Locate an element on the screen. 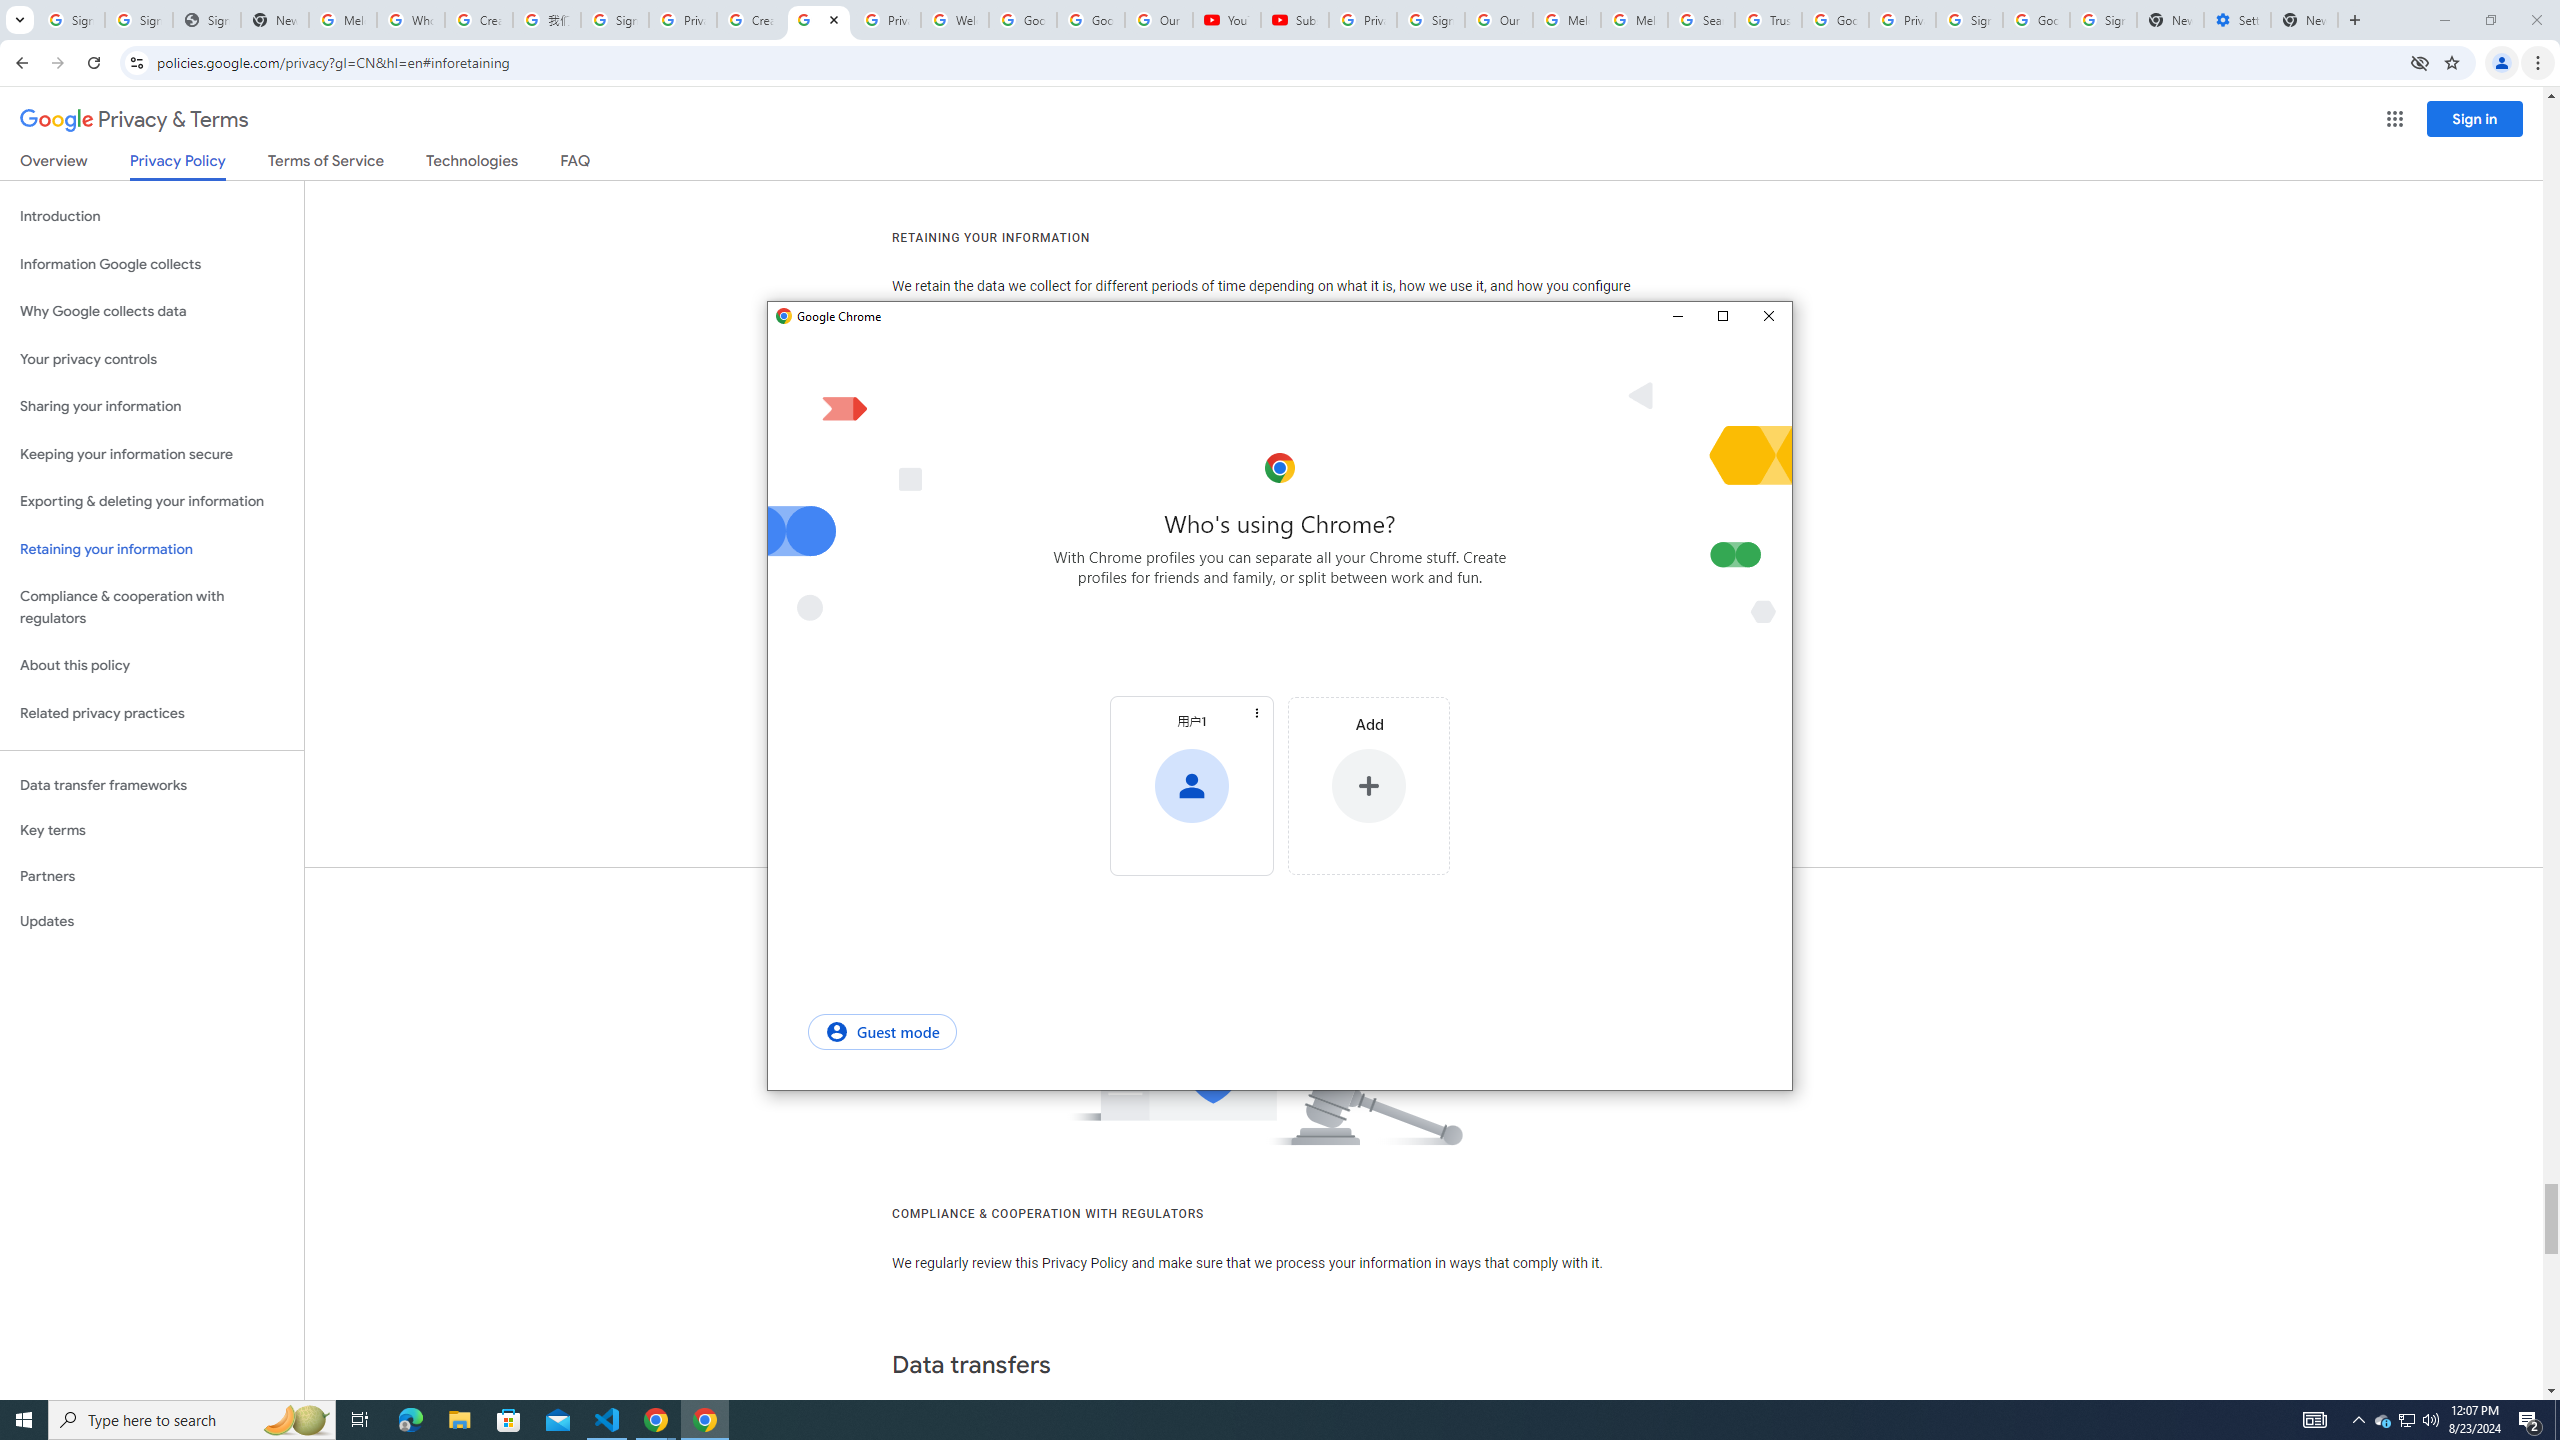 The width and height of the screenshot is (2560, 1440). Search highlights icon opens search home window is located at coordinates (296, 1420).